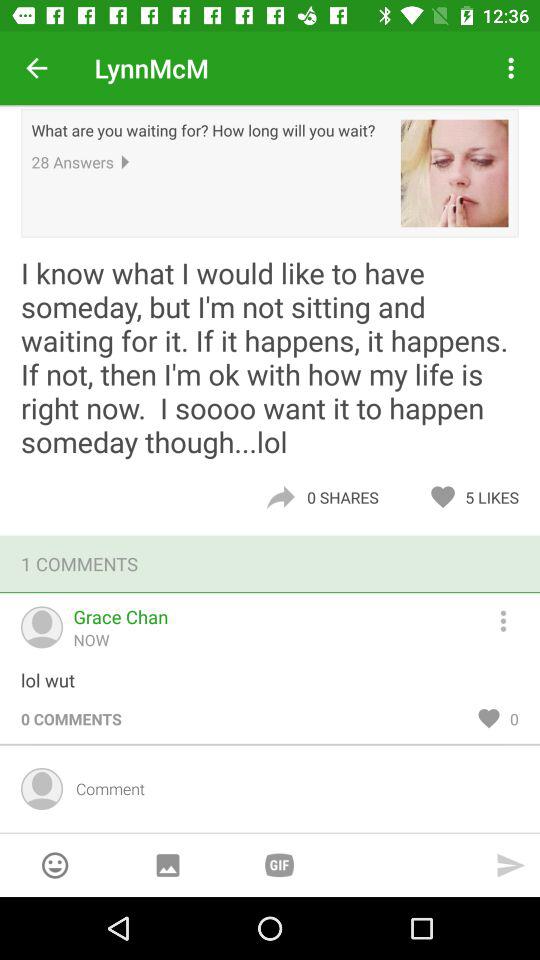 The image size is (540, 960). Describe the element at coordinates (511, 865) in the screenshot. I see `send typed comment` at that location.